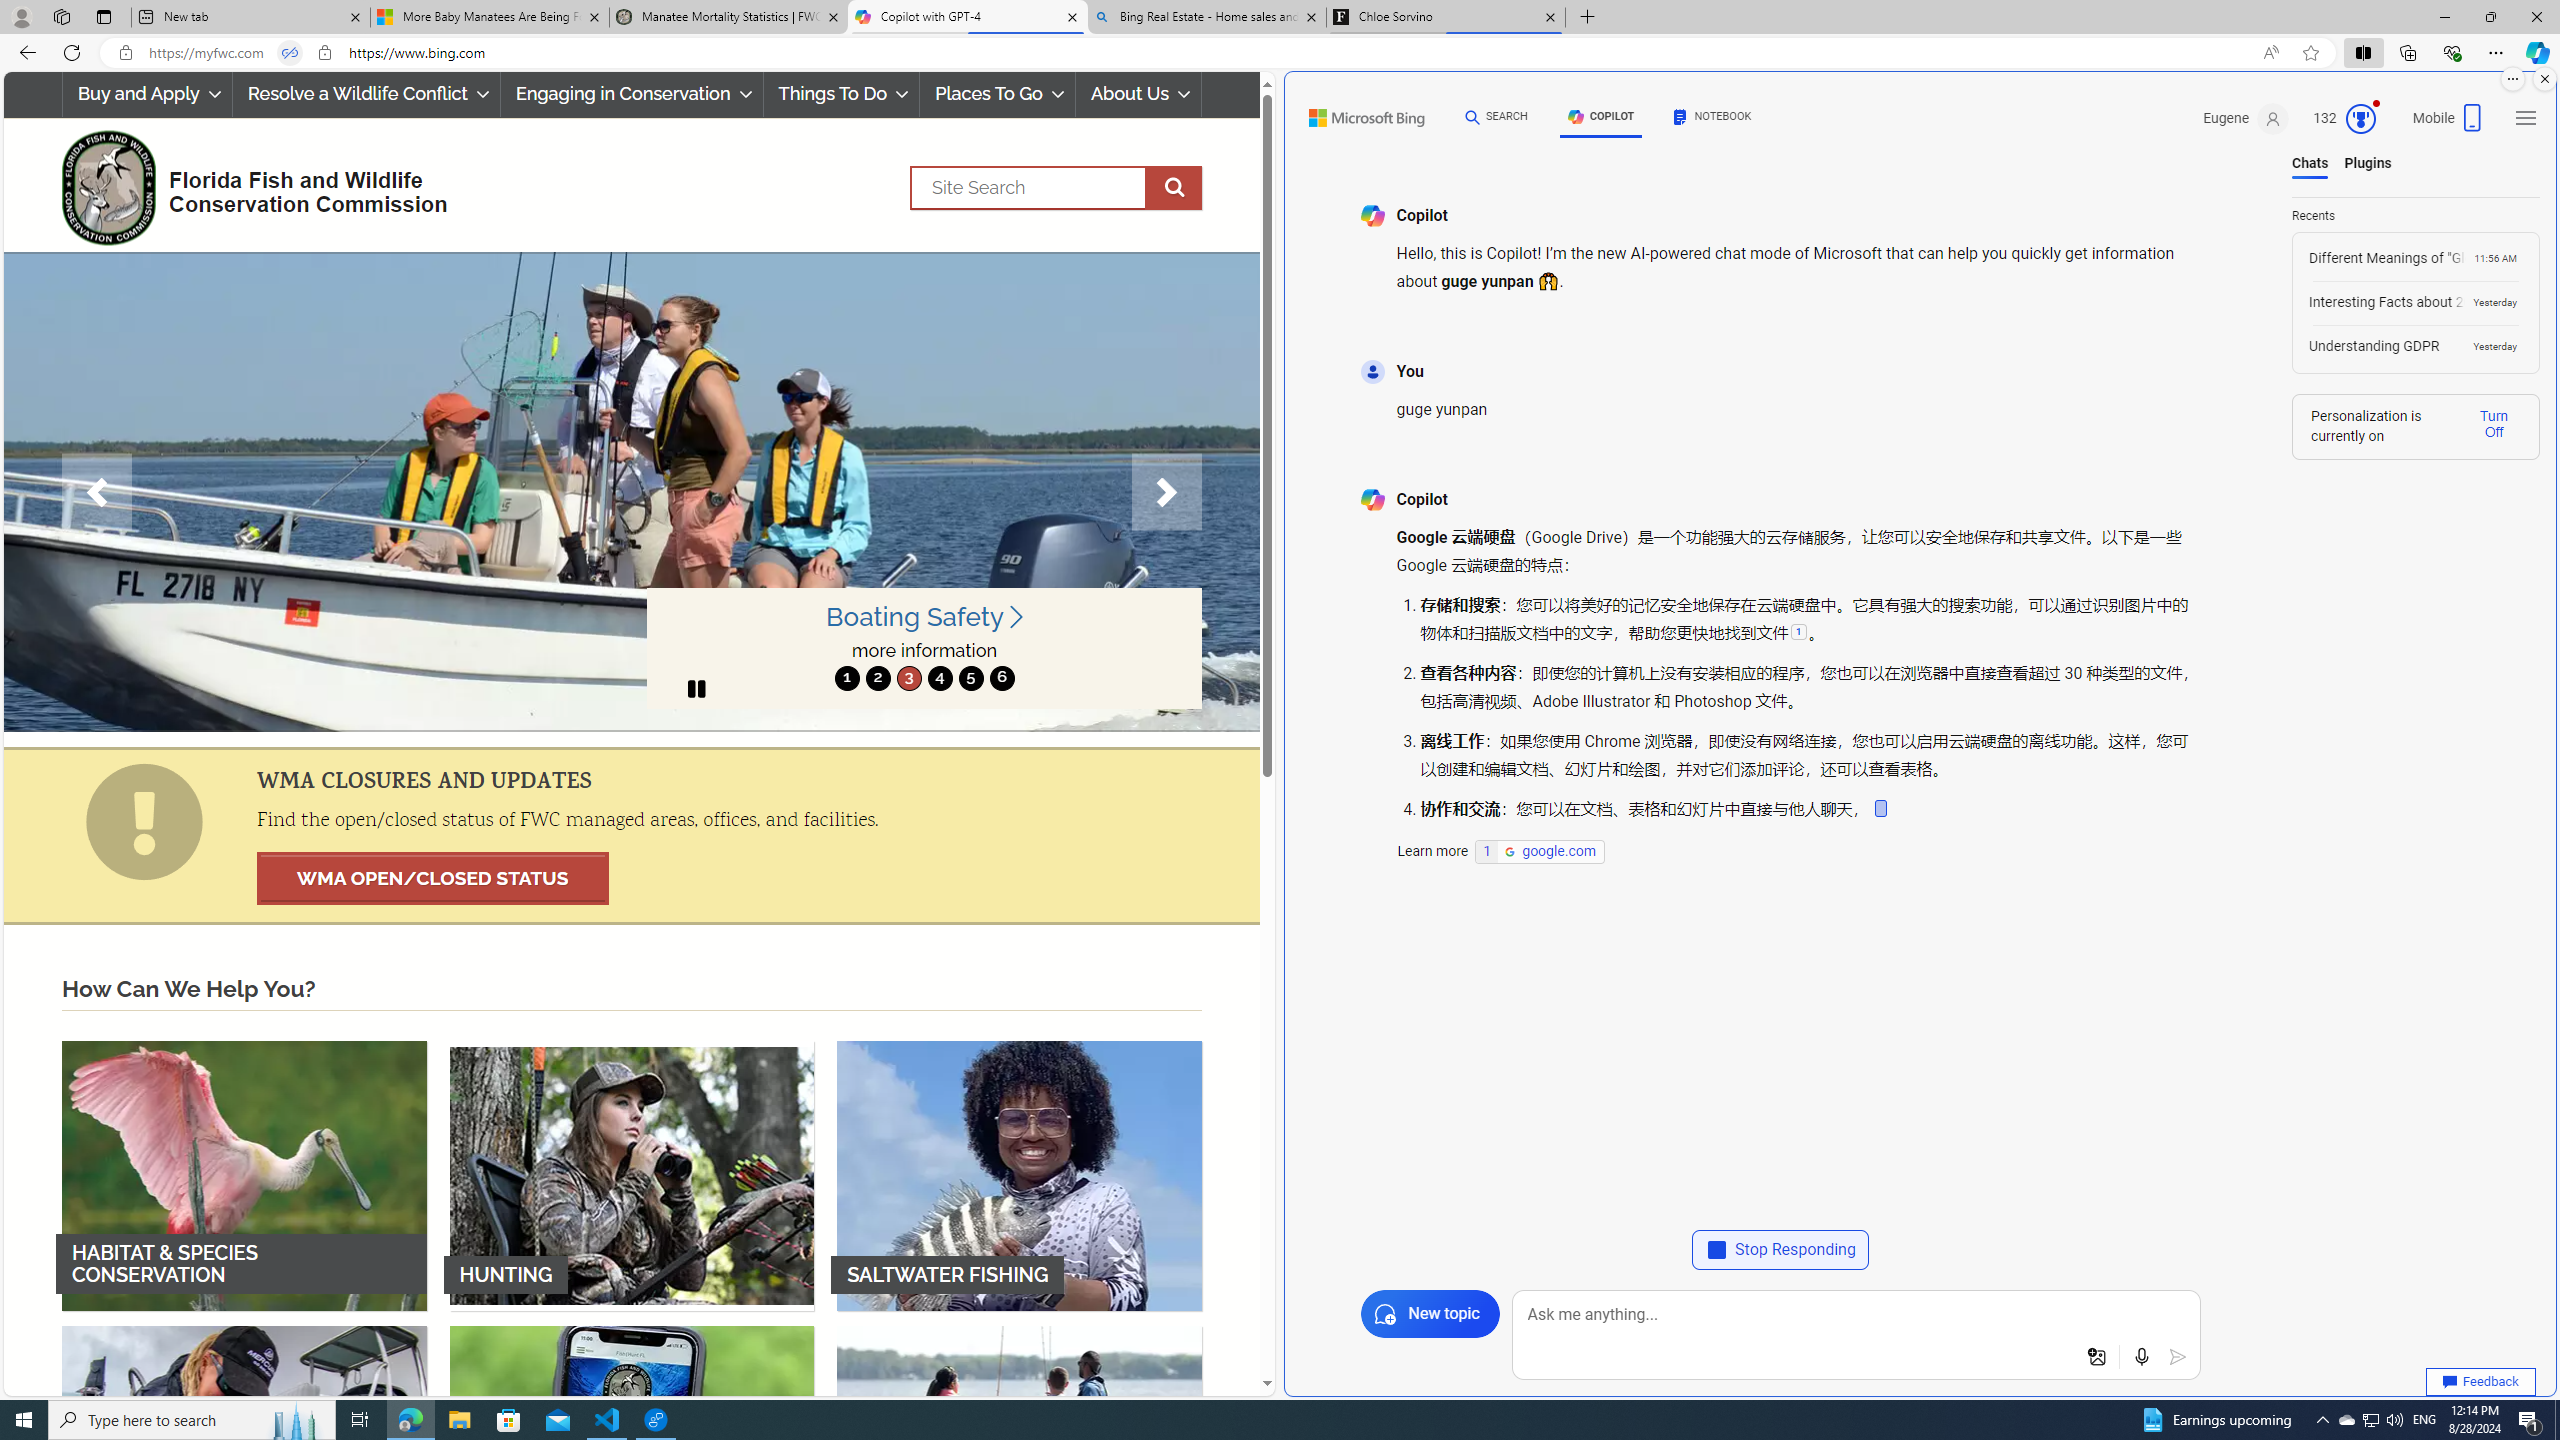 Image resolution: width=2560 pixels, height=1440 pixels. What do you see at coordinates (2493, 424) in the screenshot?
I see `Turn Off` at bounding box center [2493, 424].